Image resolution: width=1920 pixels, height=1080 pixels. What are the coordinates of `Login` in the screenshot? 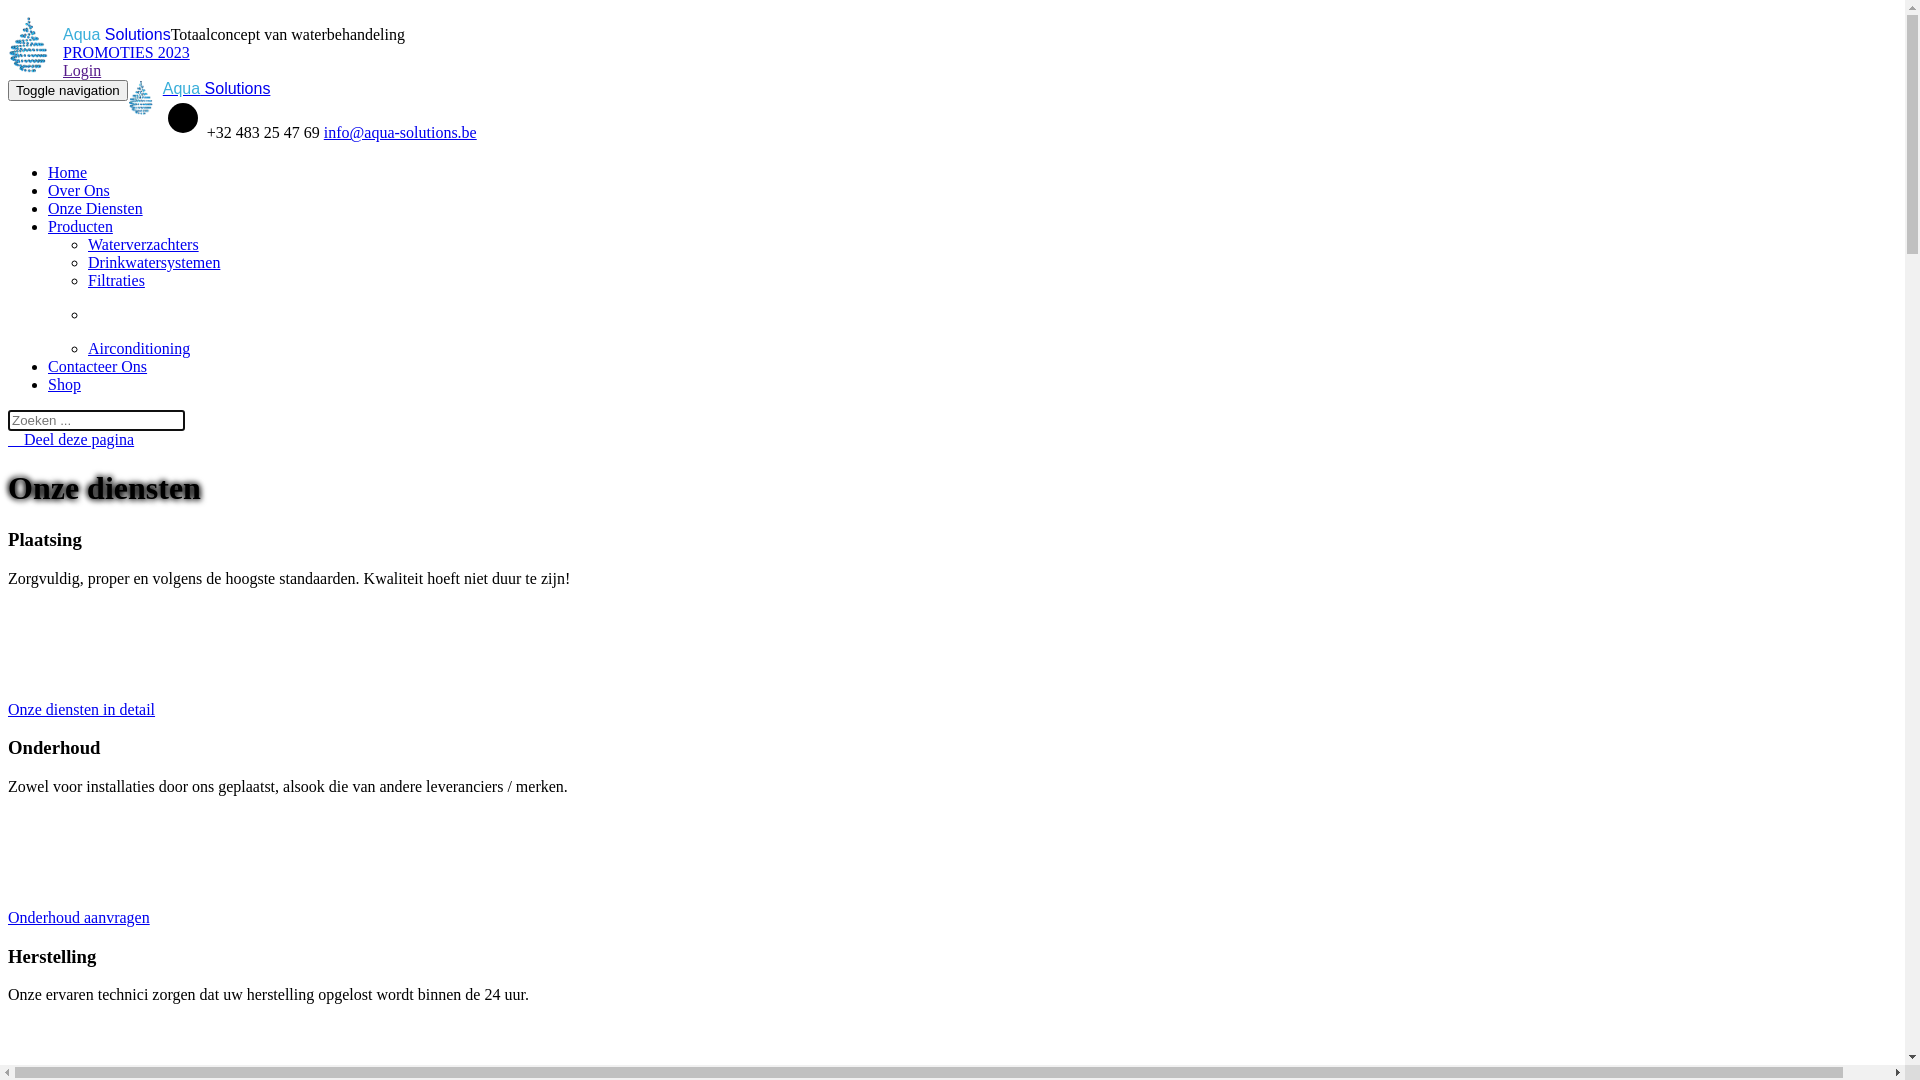 It's located at (82, 70).